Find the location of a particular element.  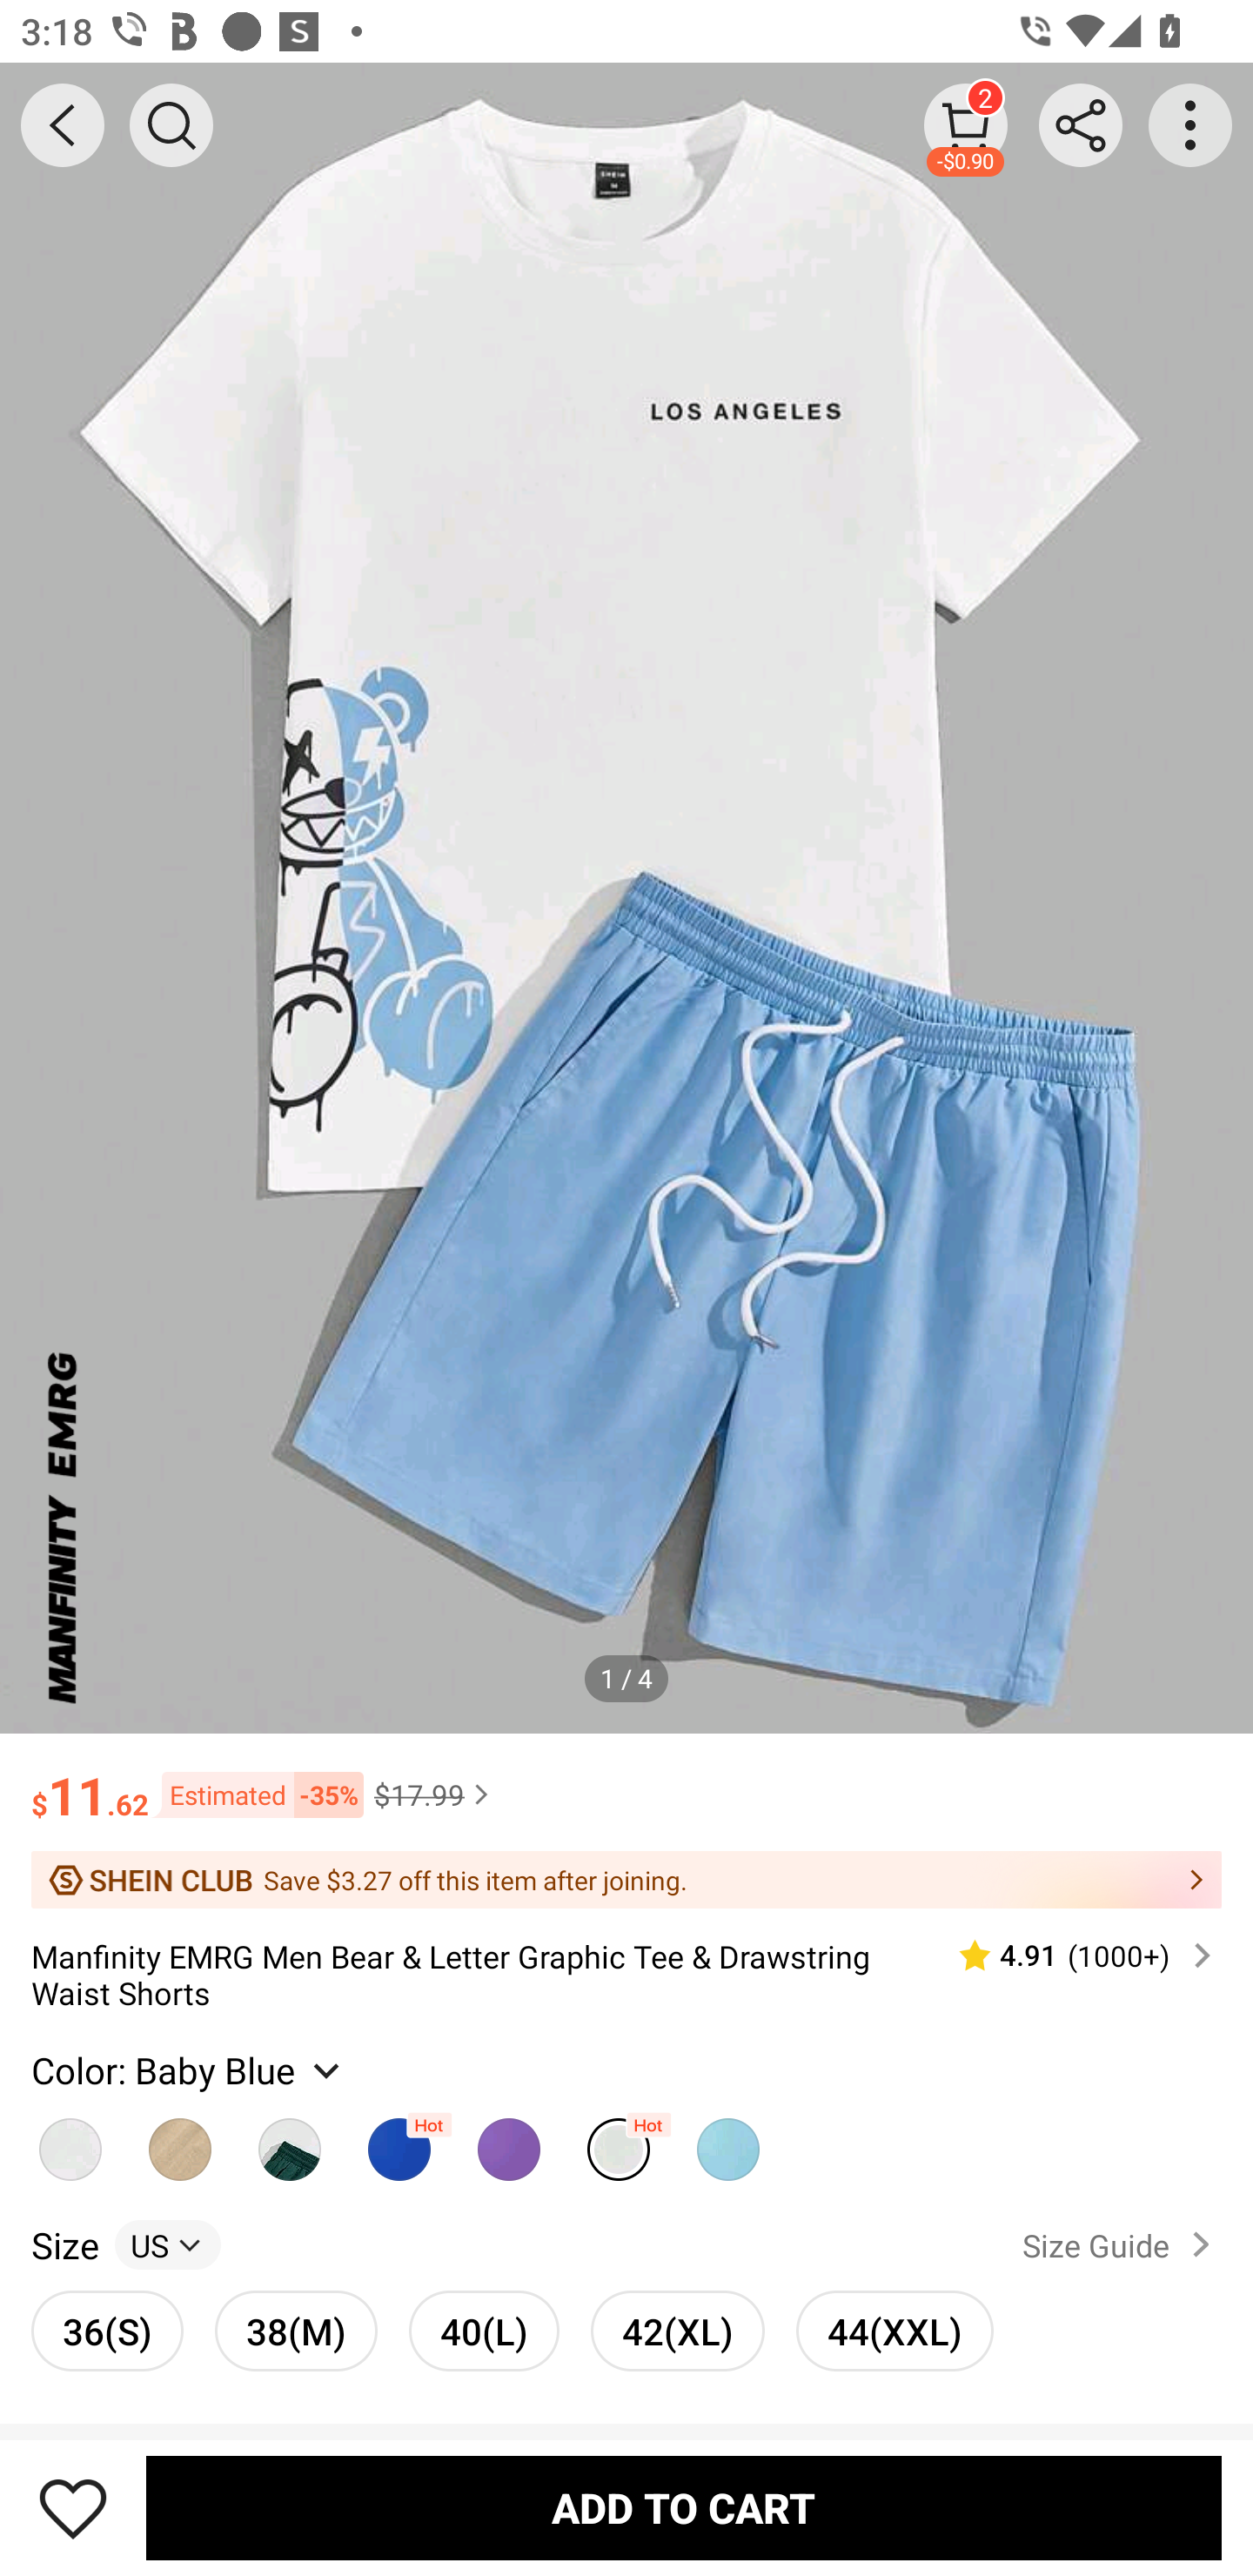

1 / 4 is located at coordinates (626, 1678).